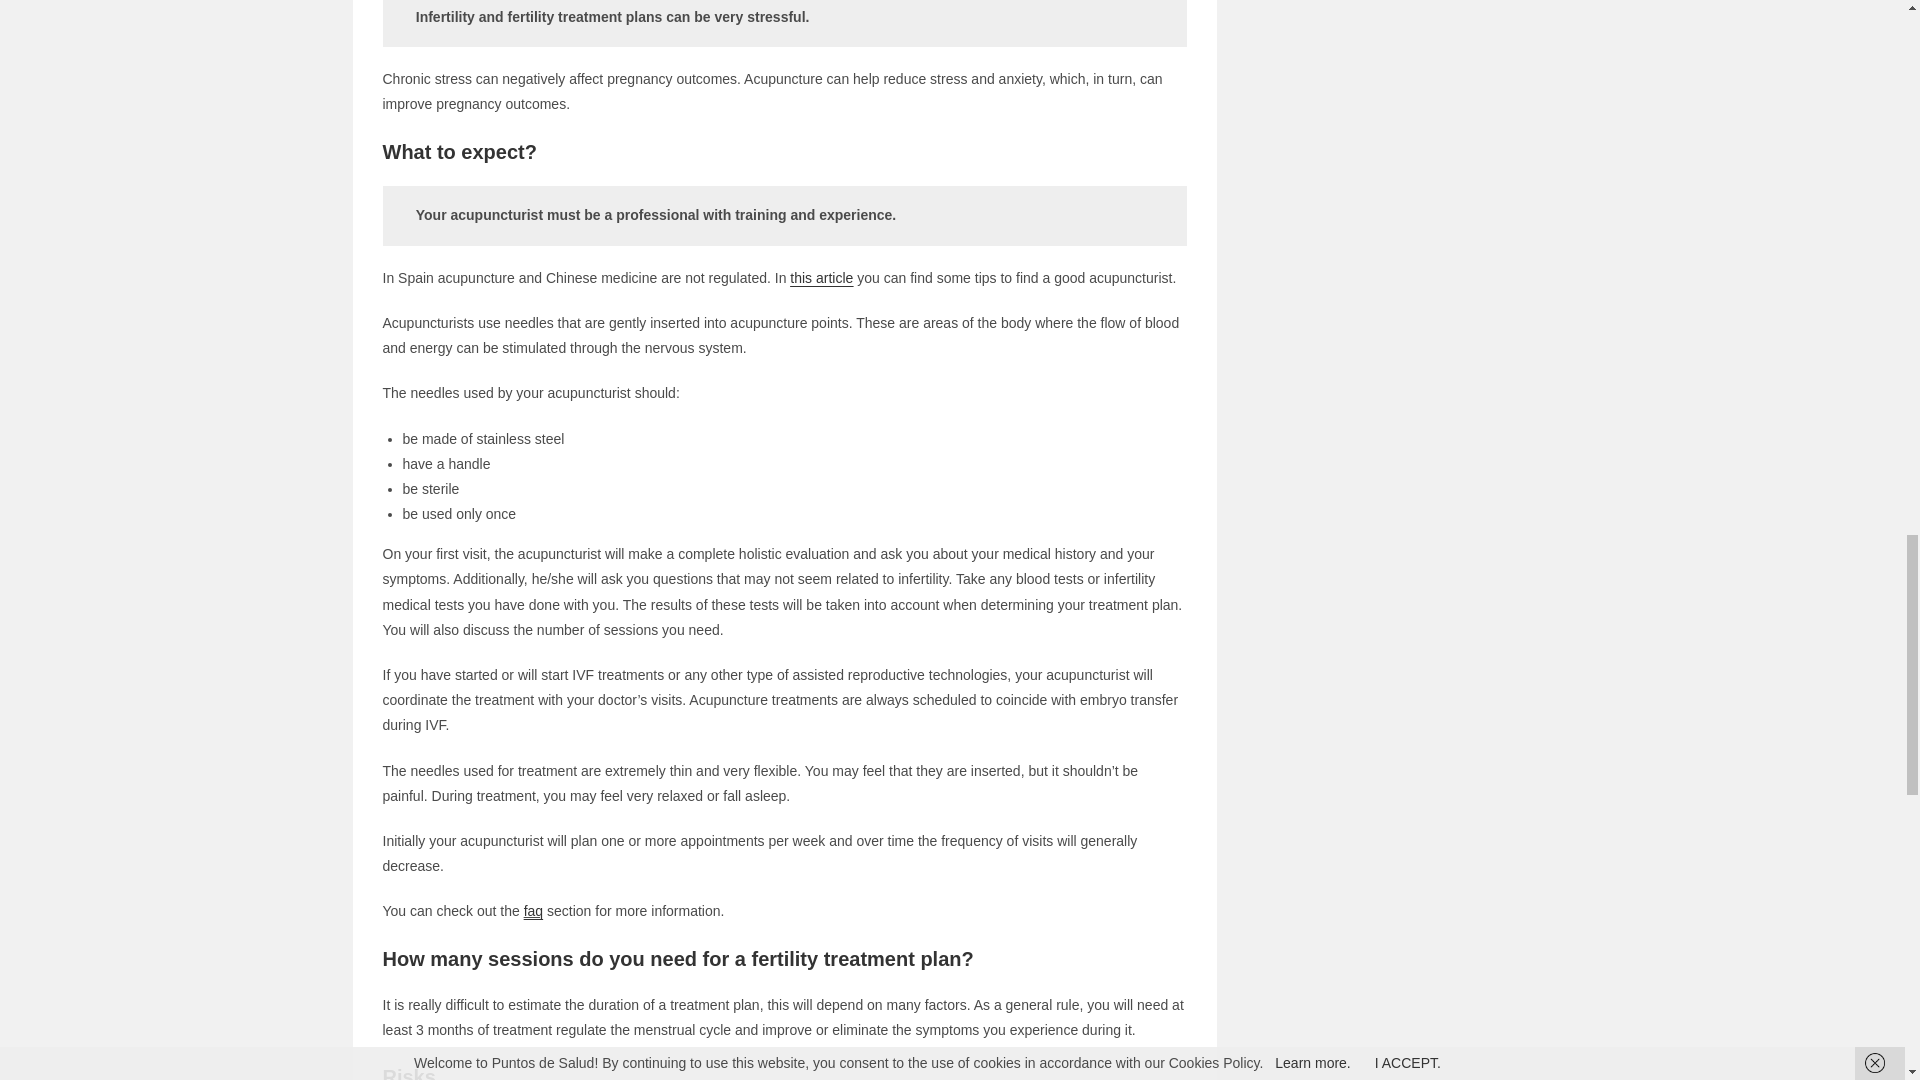 The width and height of the screenshot is (1920, 1080). Describe the element at coordinates (534, 910) in the screenshot. I see `faq` at that location.